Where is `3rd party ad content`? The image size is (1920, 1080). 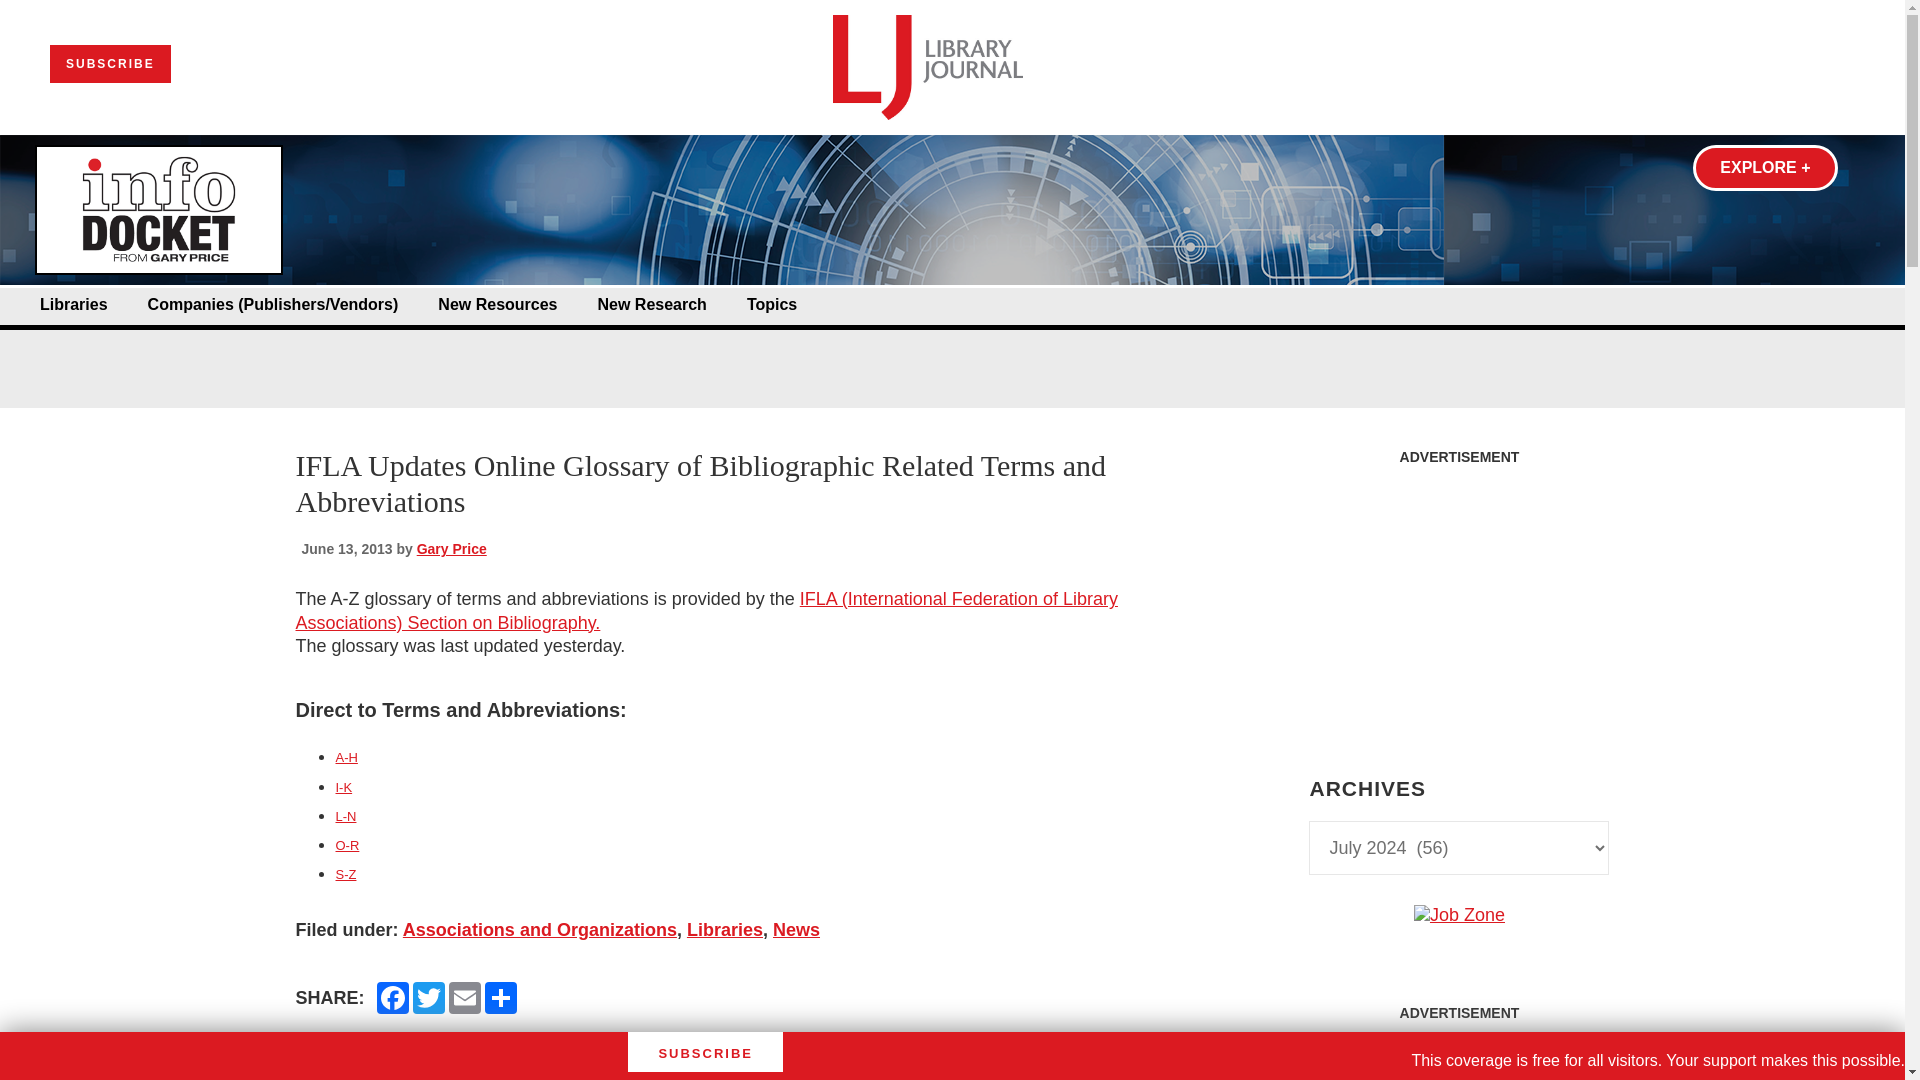 3rd party ad content is located at coordinates (1458, 600).